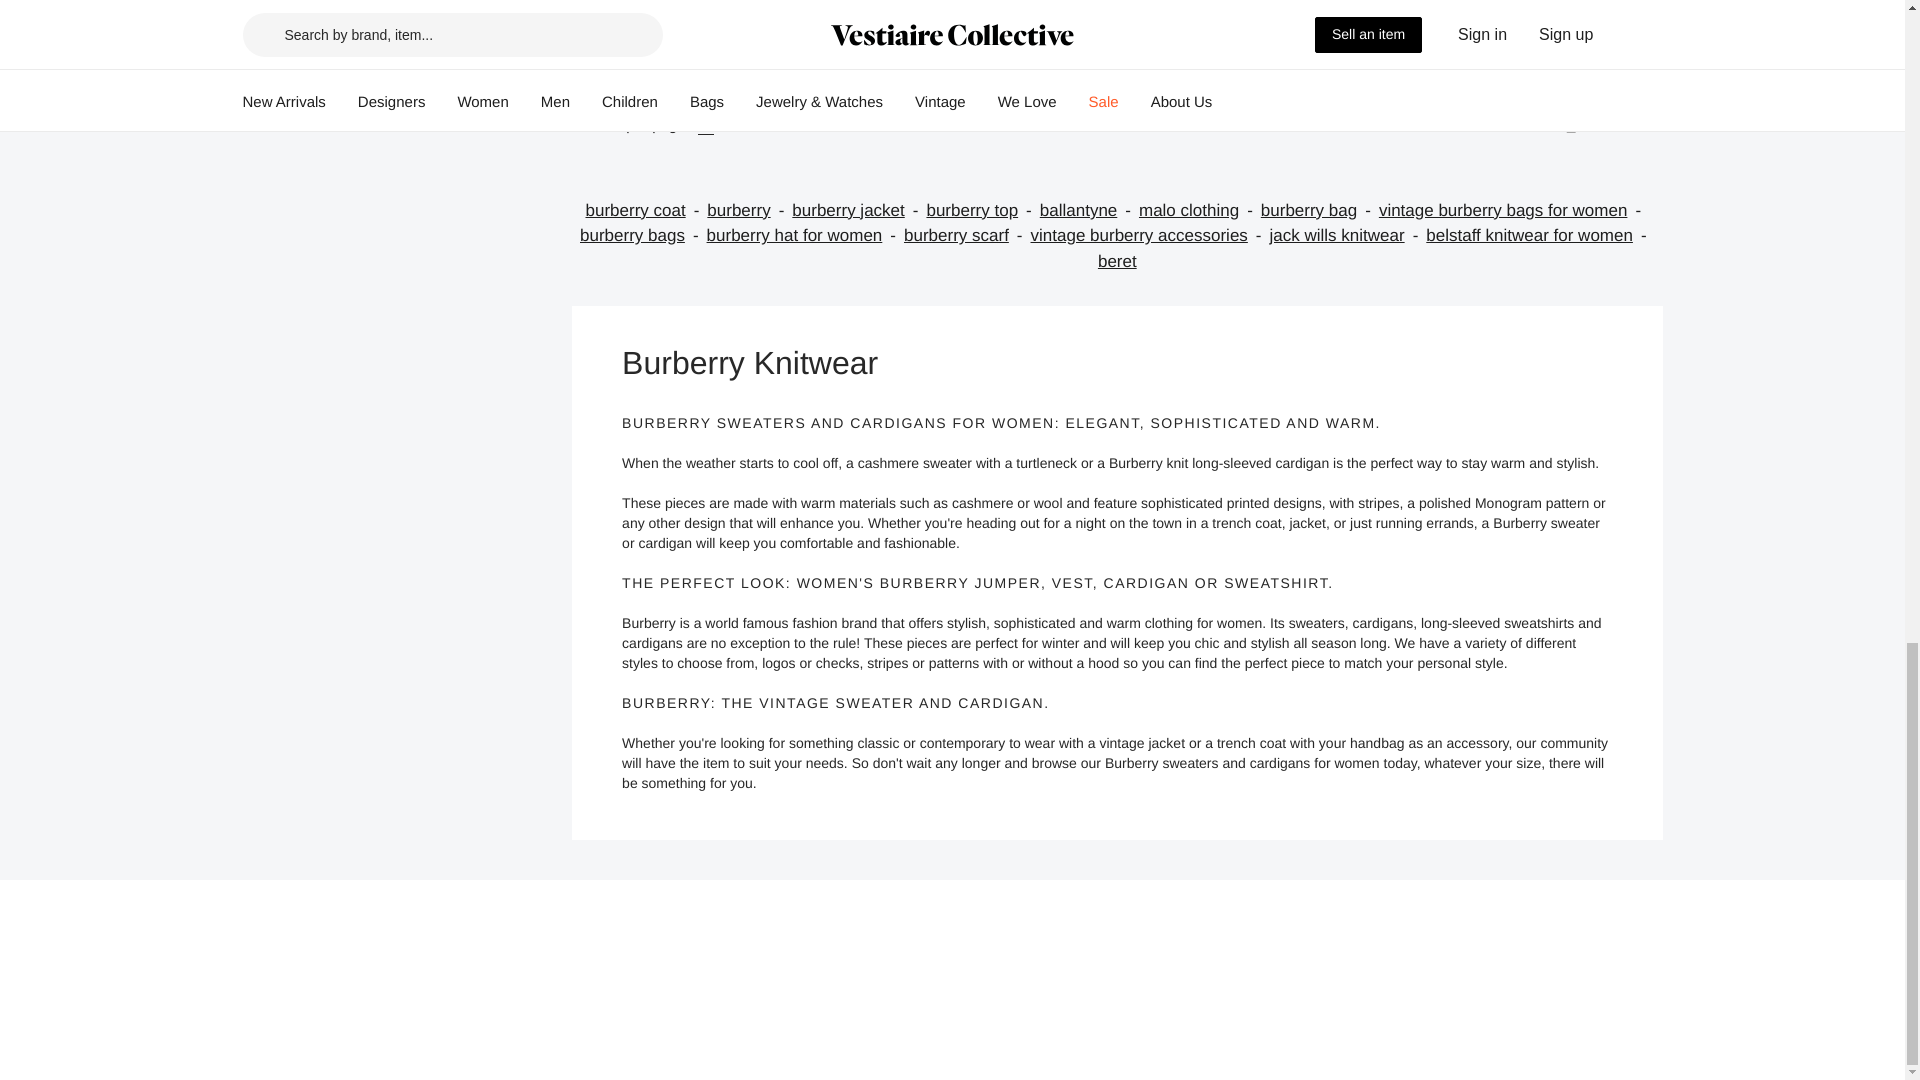 This screenshot has width=1920, height=1080. I want to click on burberry, so click(748, 210).